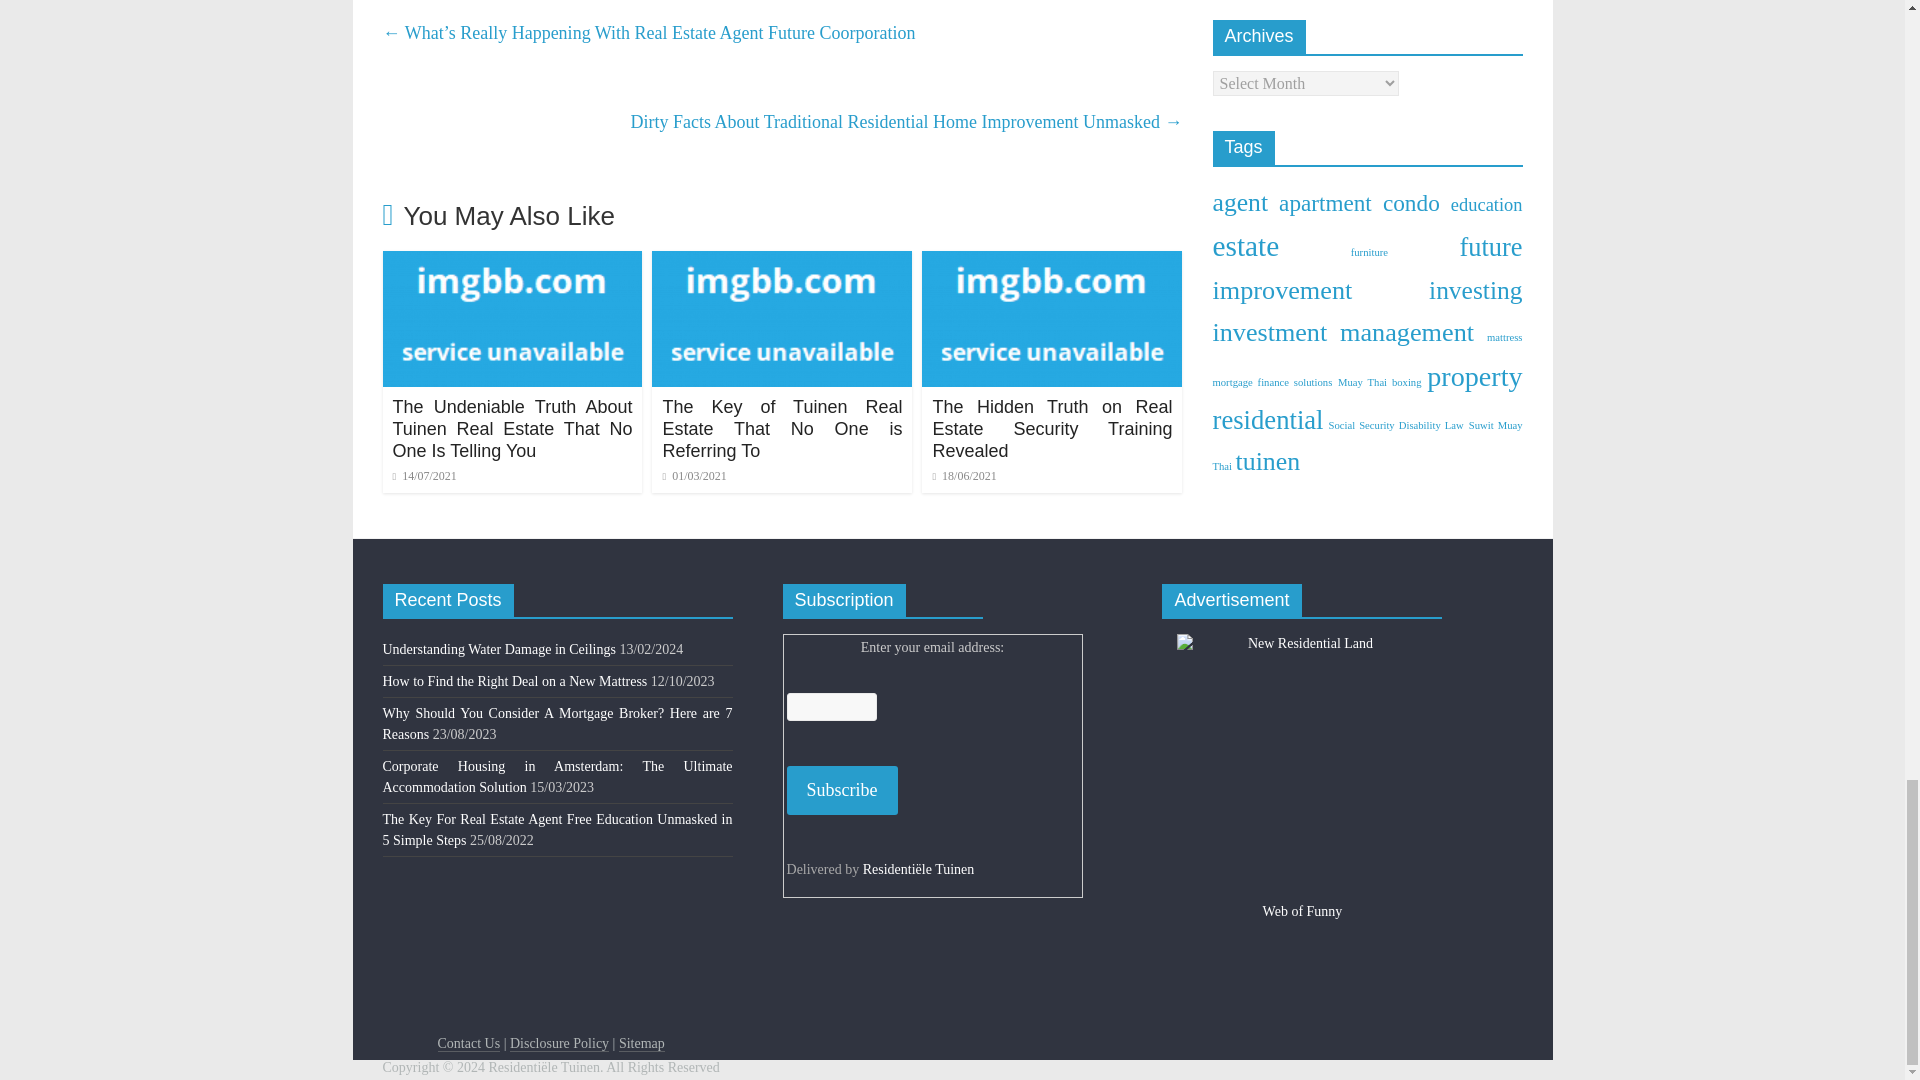  What do you see at coordinates (1051, 428) in the screenshot?
I see `The Hidden Truth on Real Estate Security Training Revealed` at bounding box center [1051, 428].